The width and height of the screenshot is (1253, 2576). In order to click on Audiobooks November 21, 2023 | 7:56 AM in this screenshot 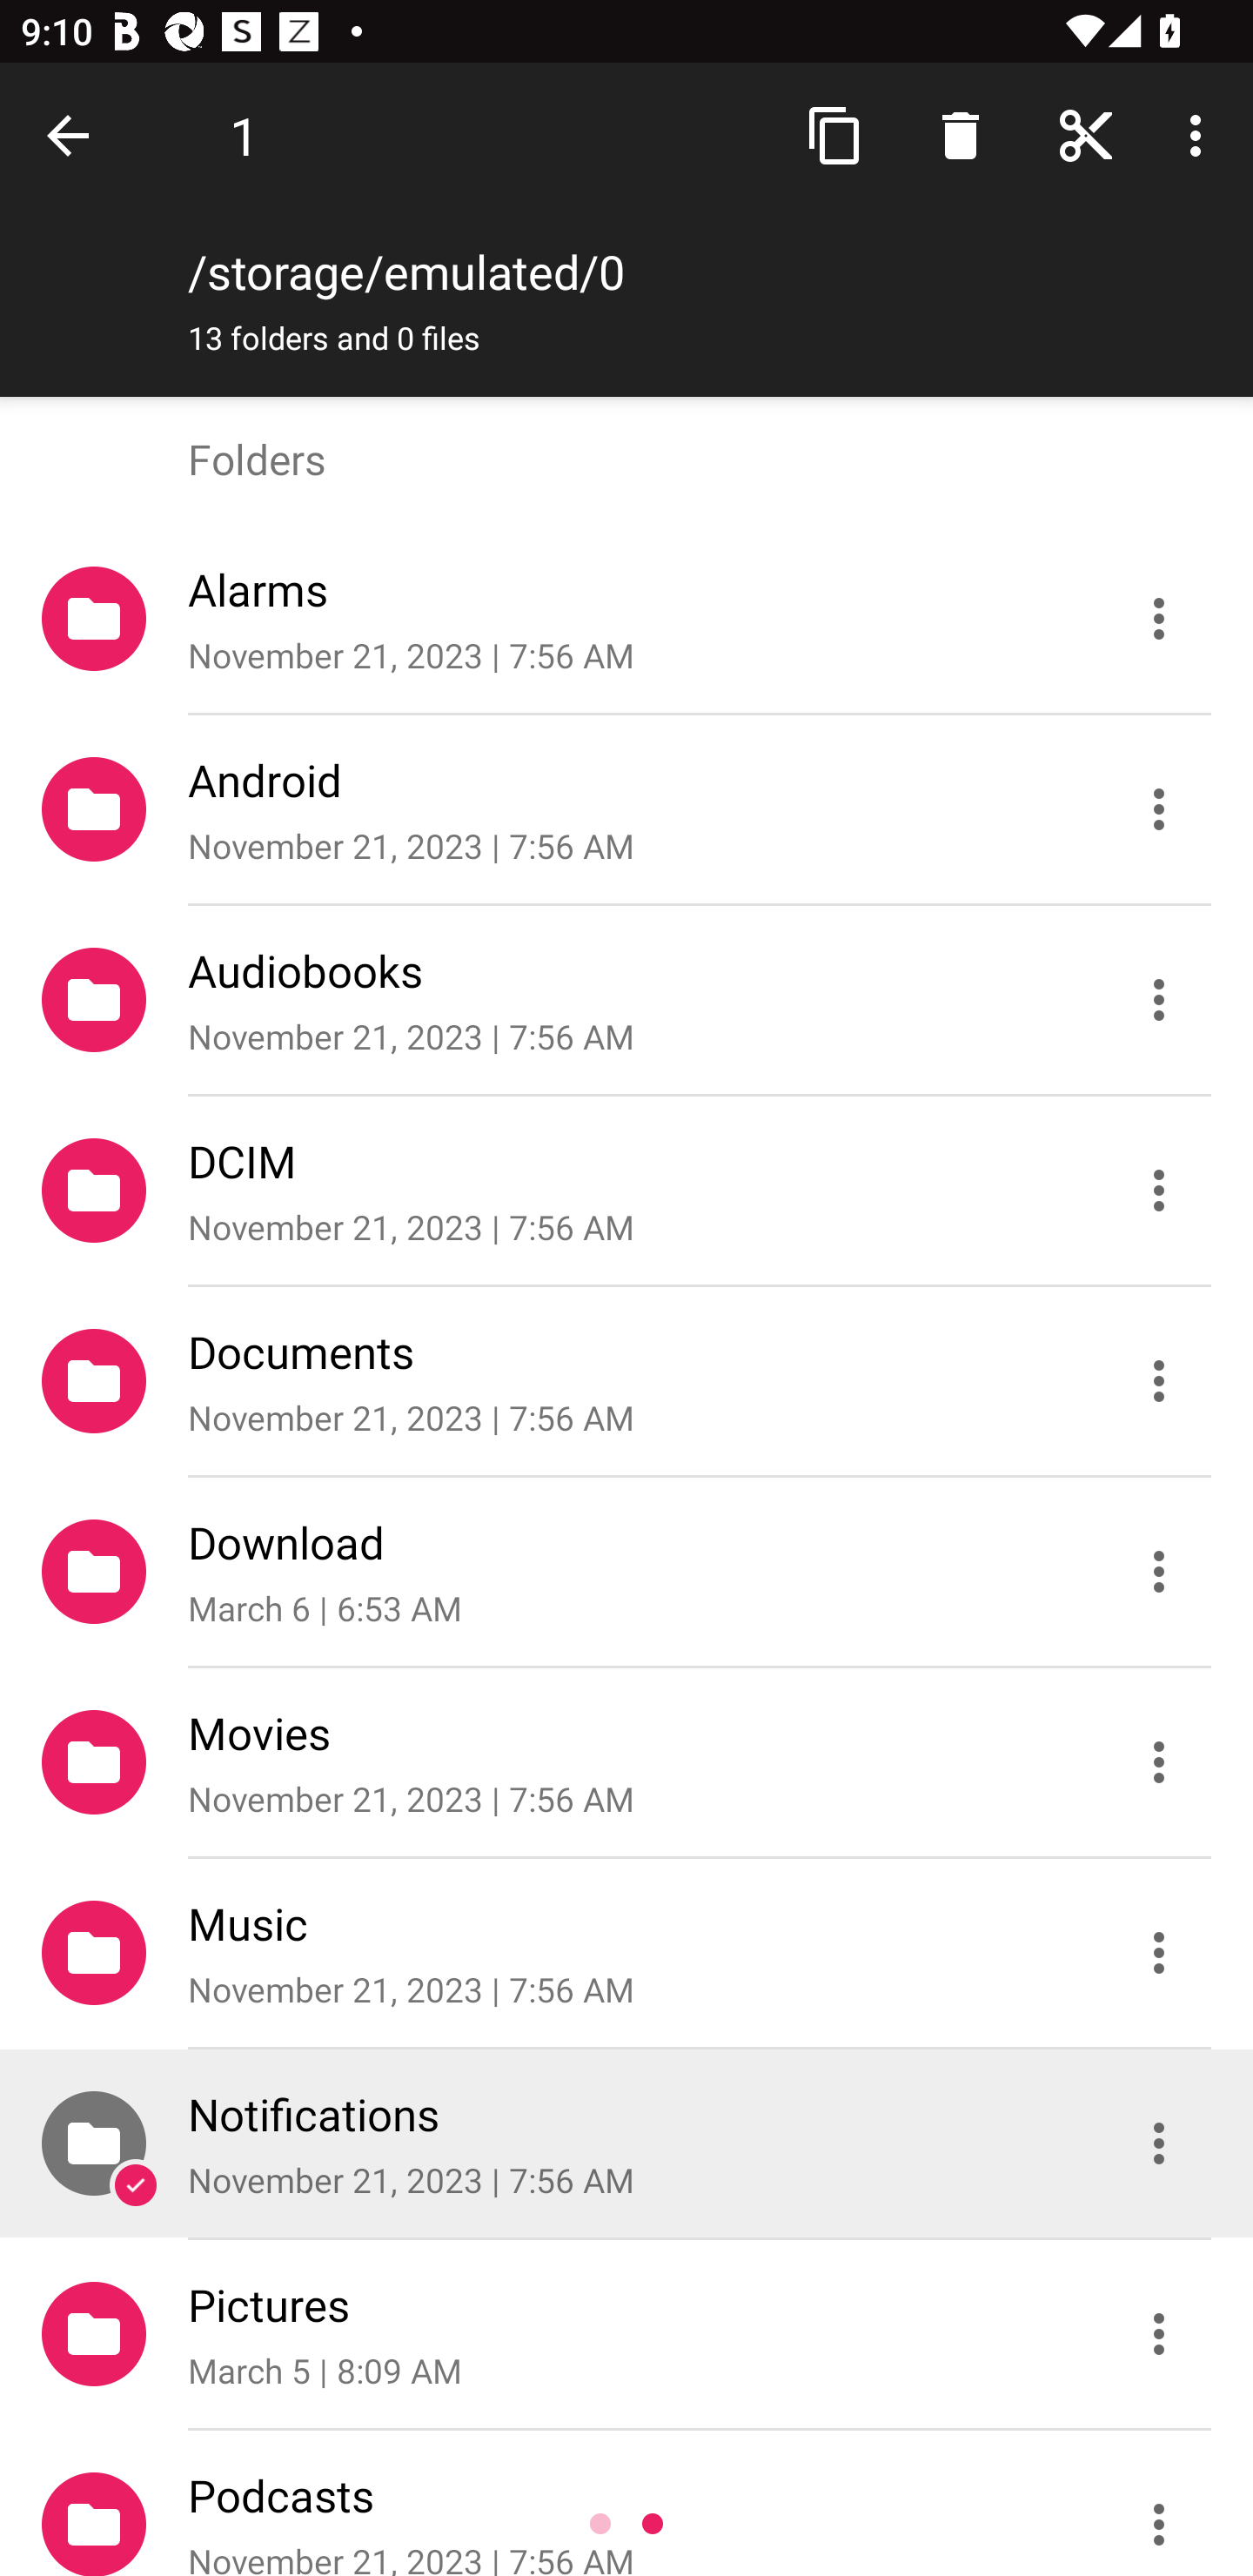, I will do `click(626, 1001)`.